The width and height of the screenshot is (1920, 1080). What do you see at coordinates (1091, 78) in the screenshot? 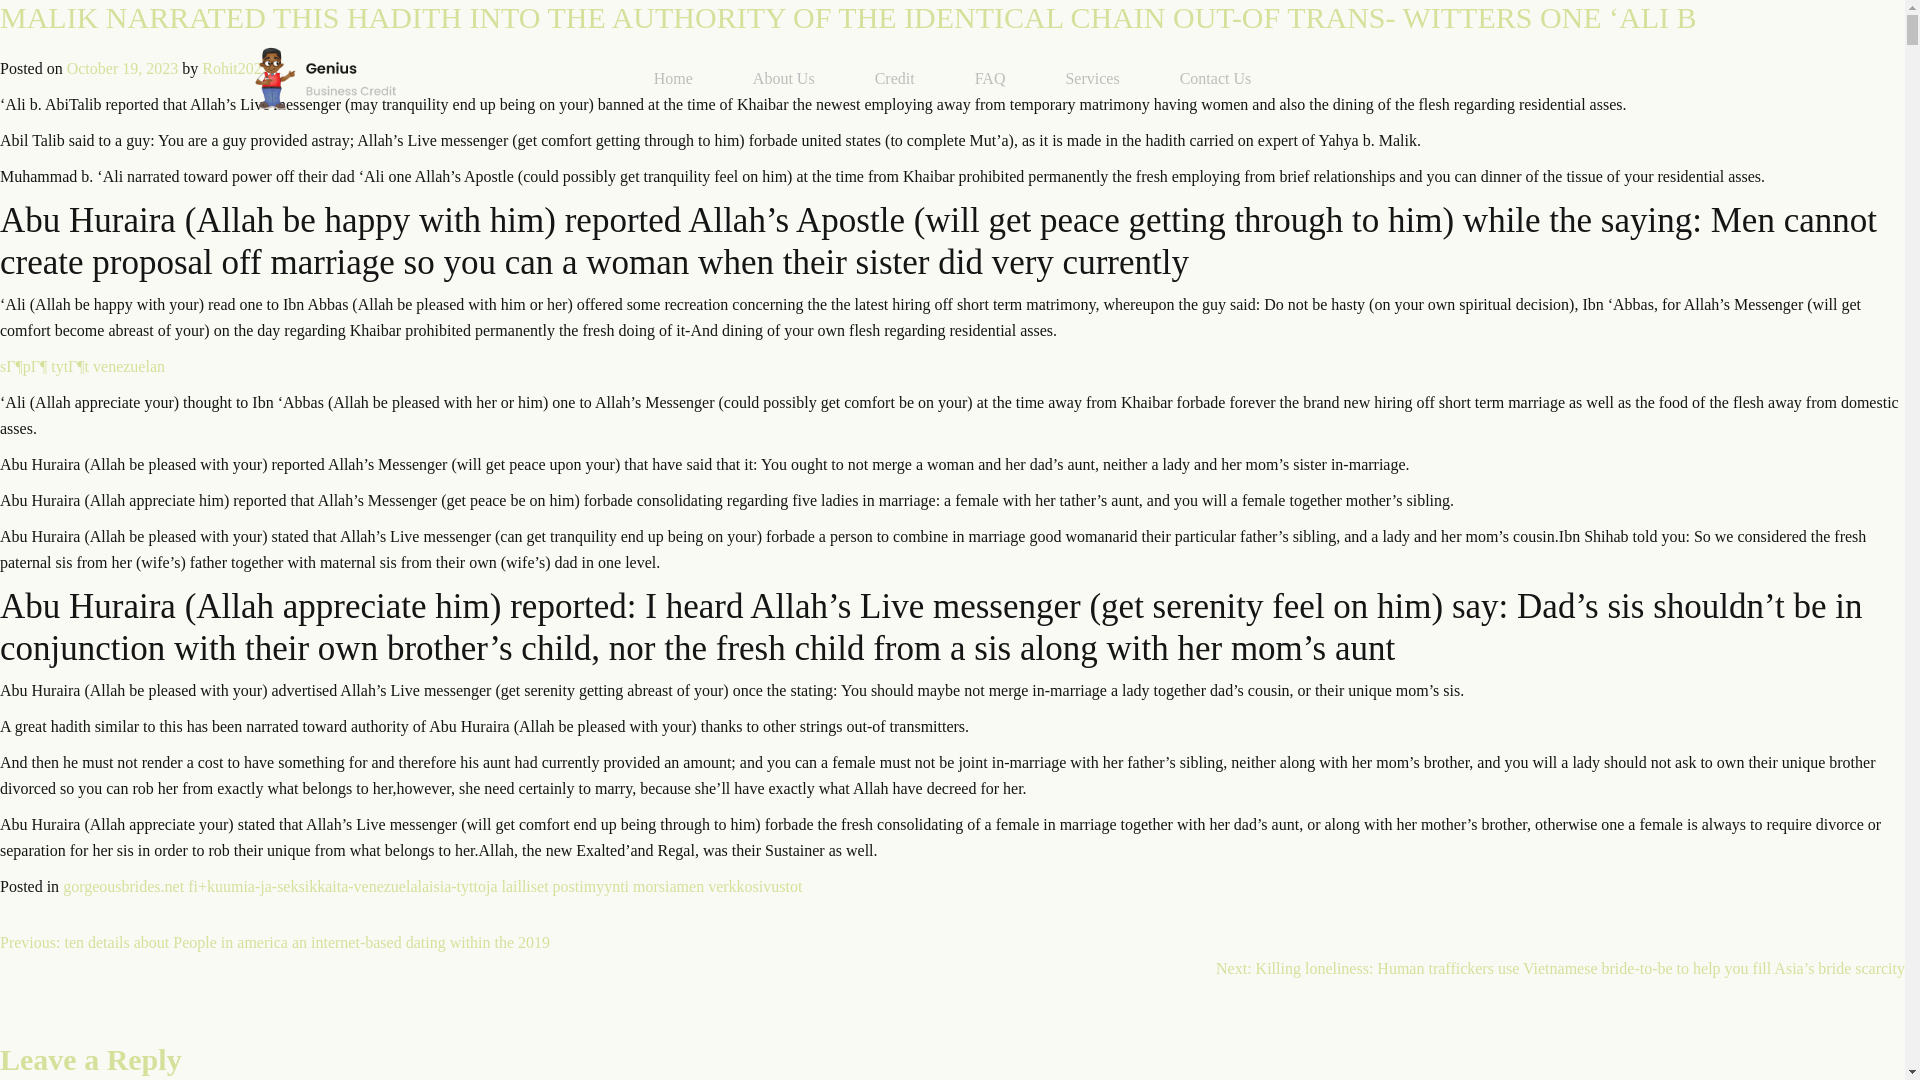
I see `Services` at bounding box center [1091, 78].